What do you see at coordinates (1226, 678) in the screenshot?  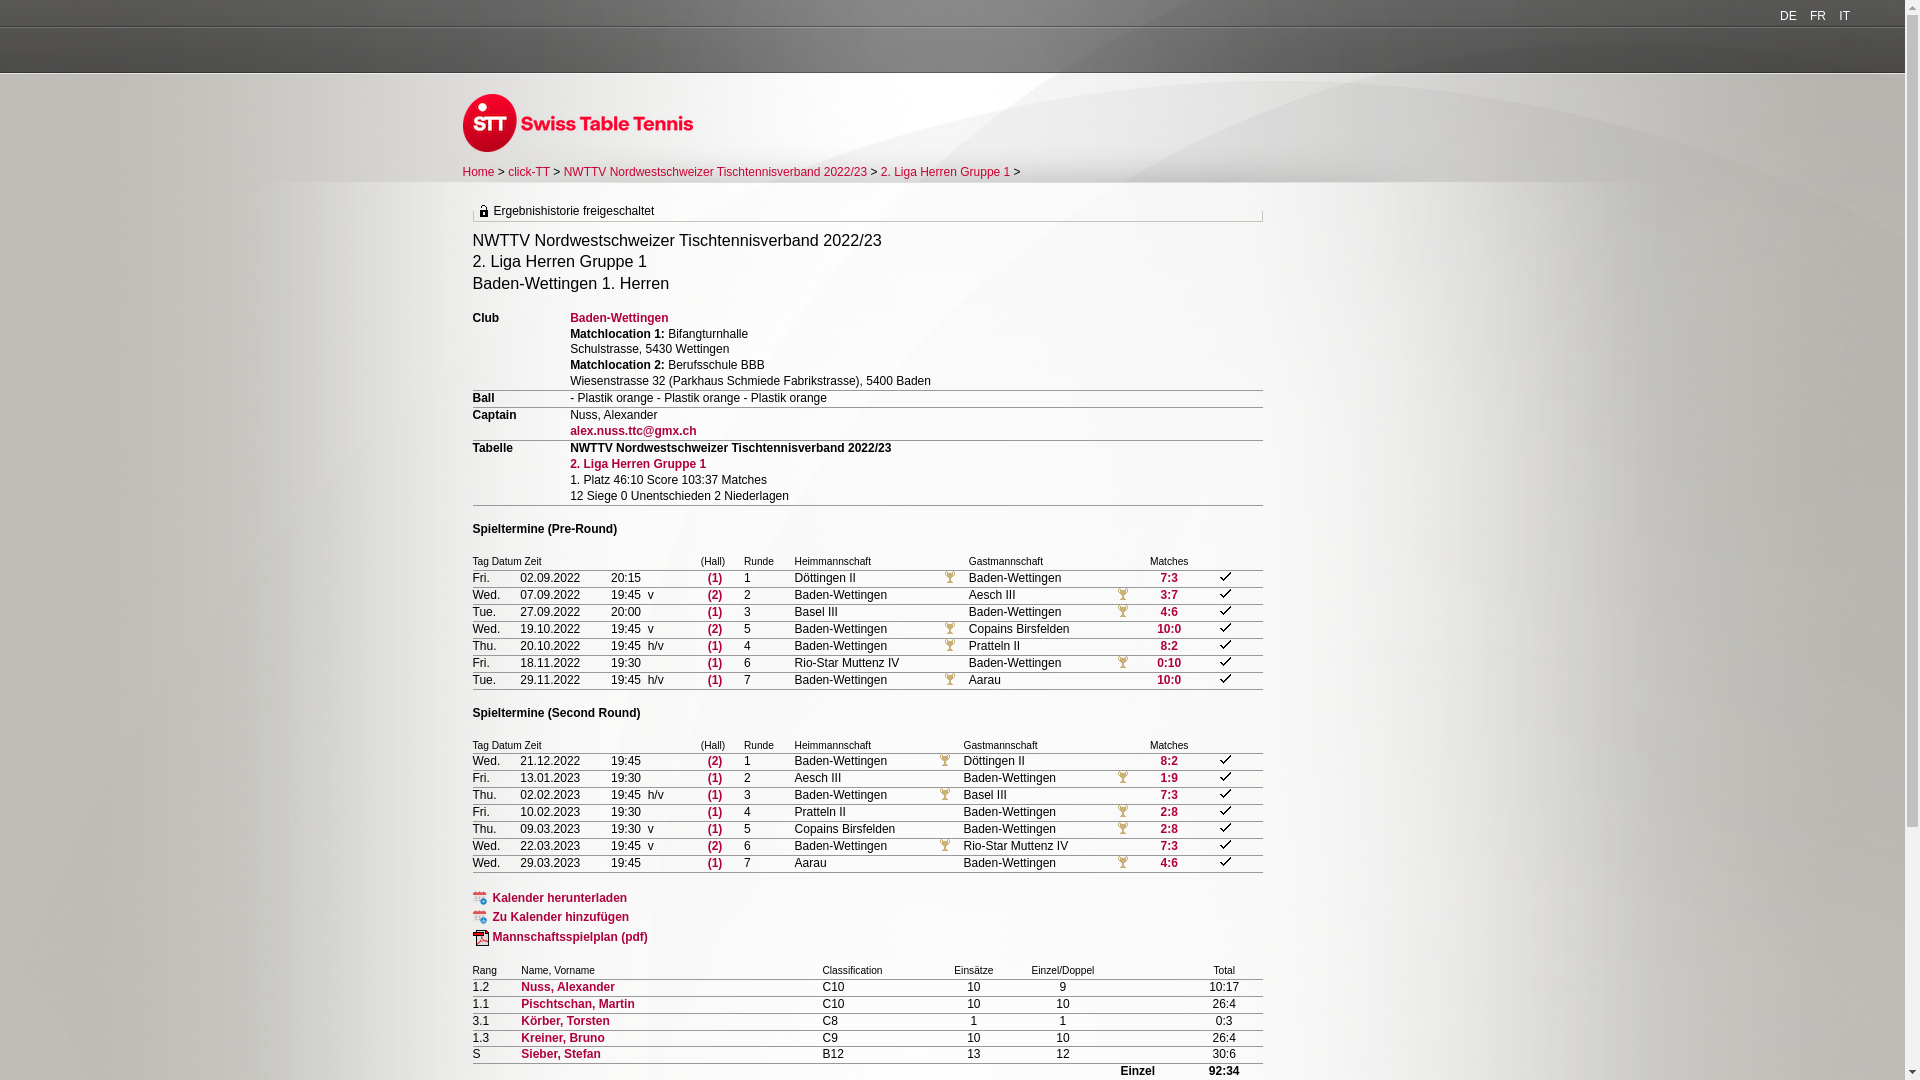 I see `Spielbericht genehmigt` at bounding box center [1226, 678].